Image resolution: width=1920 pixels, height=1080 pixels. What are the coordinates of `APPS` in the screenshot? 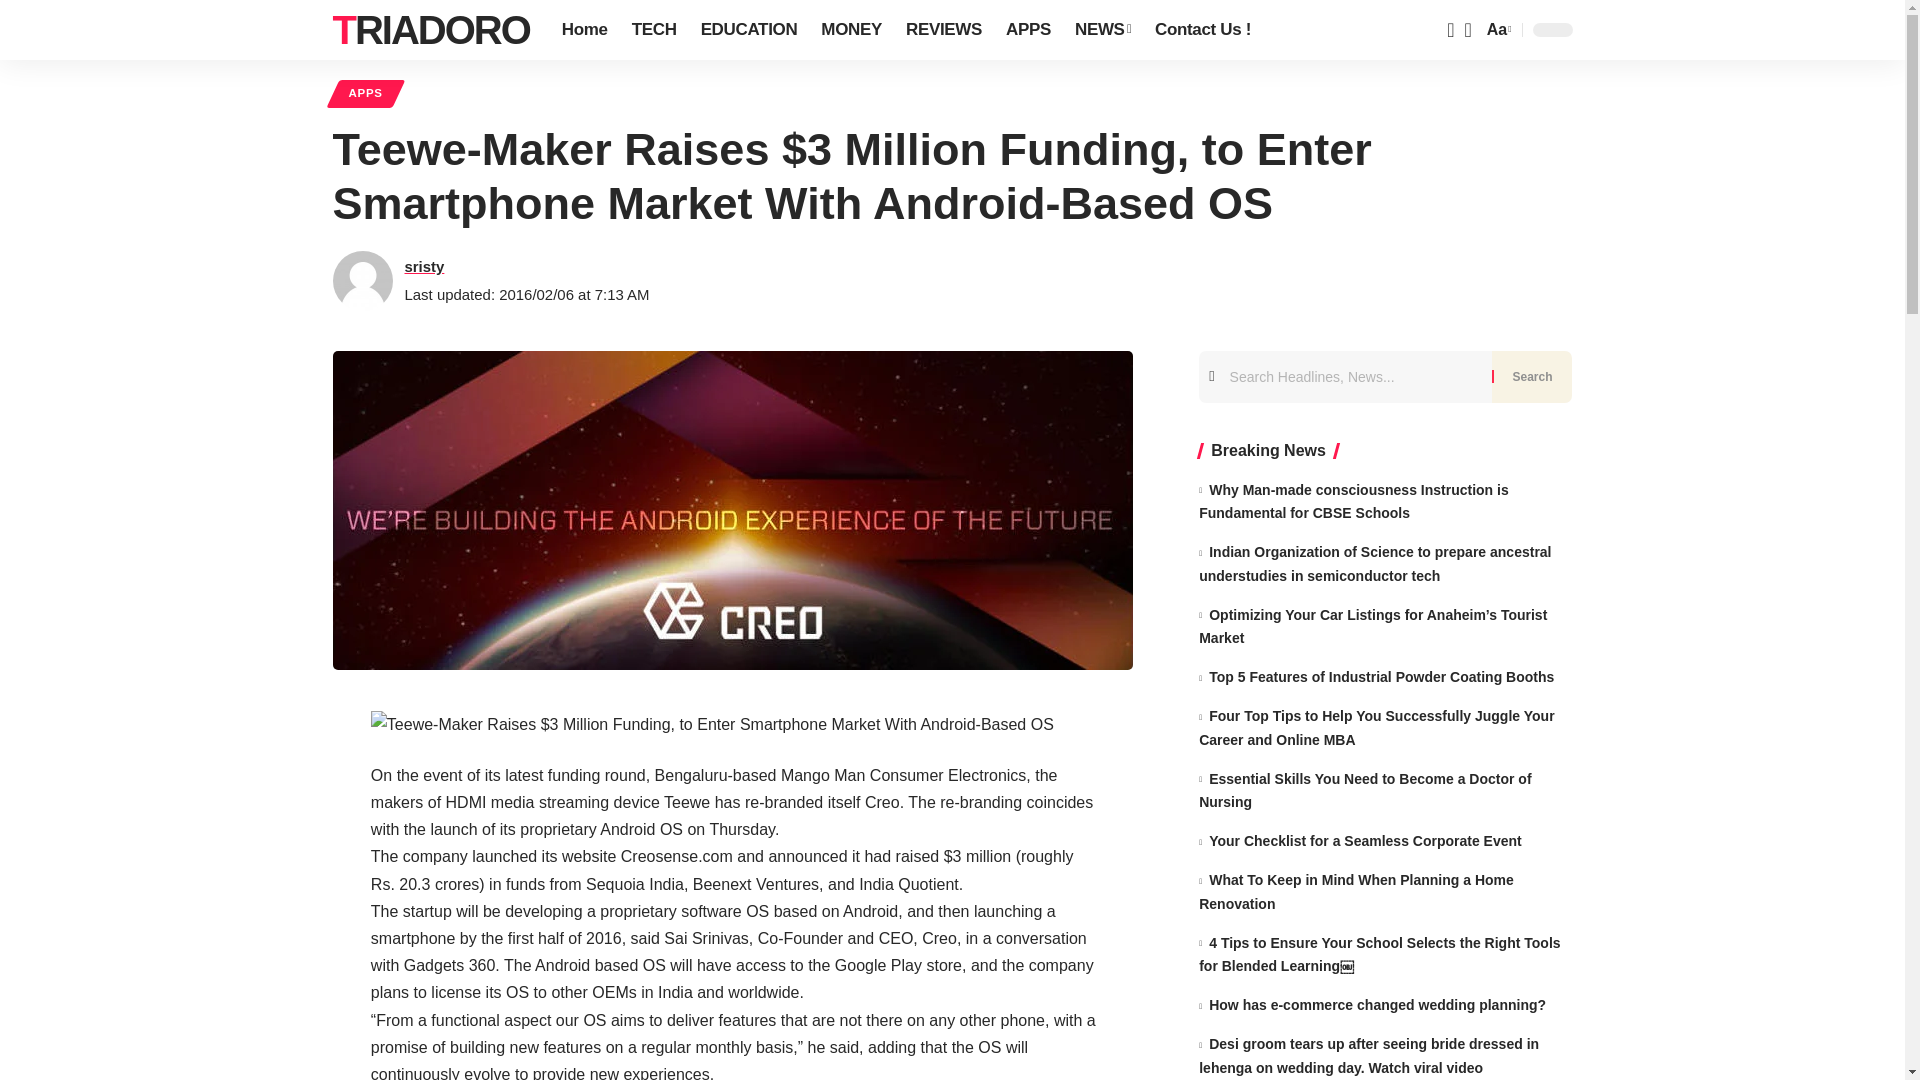 It's located at (1028, 30).